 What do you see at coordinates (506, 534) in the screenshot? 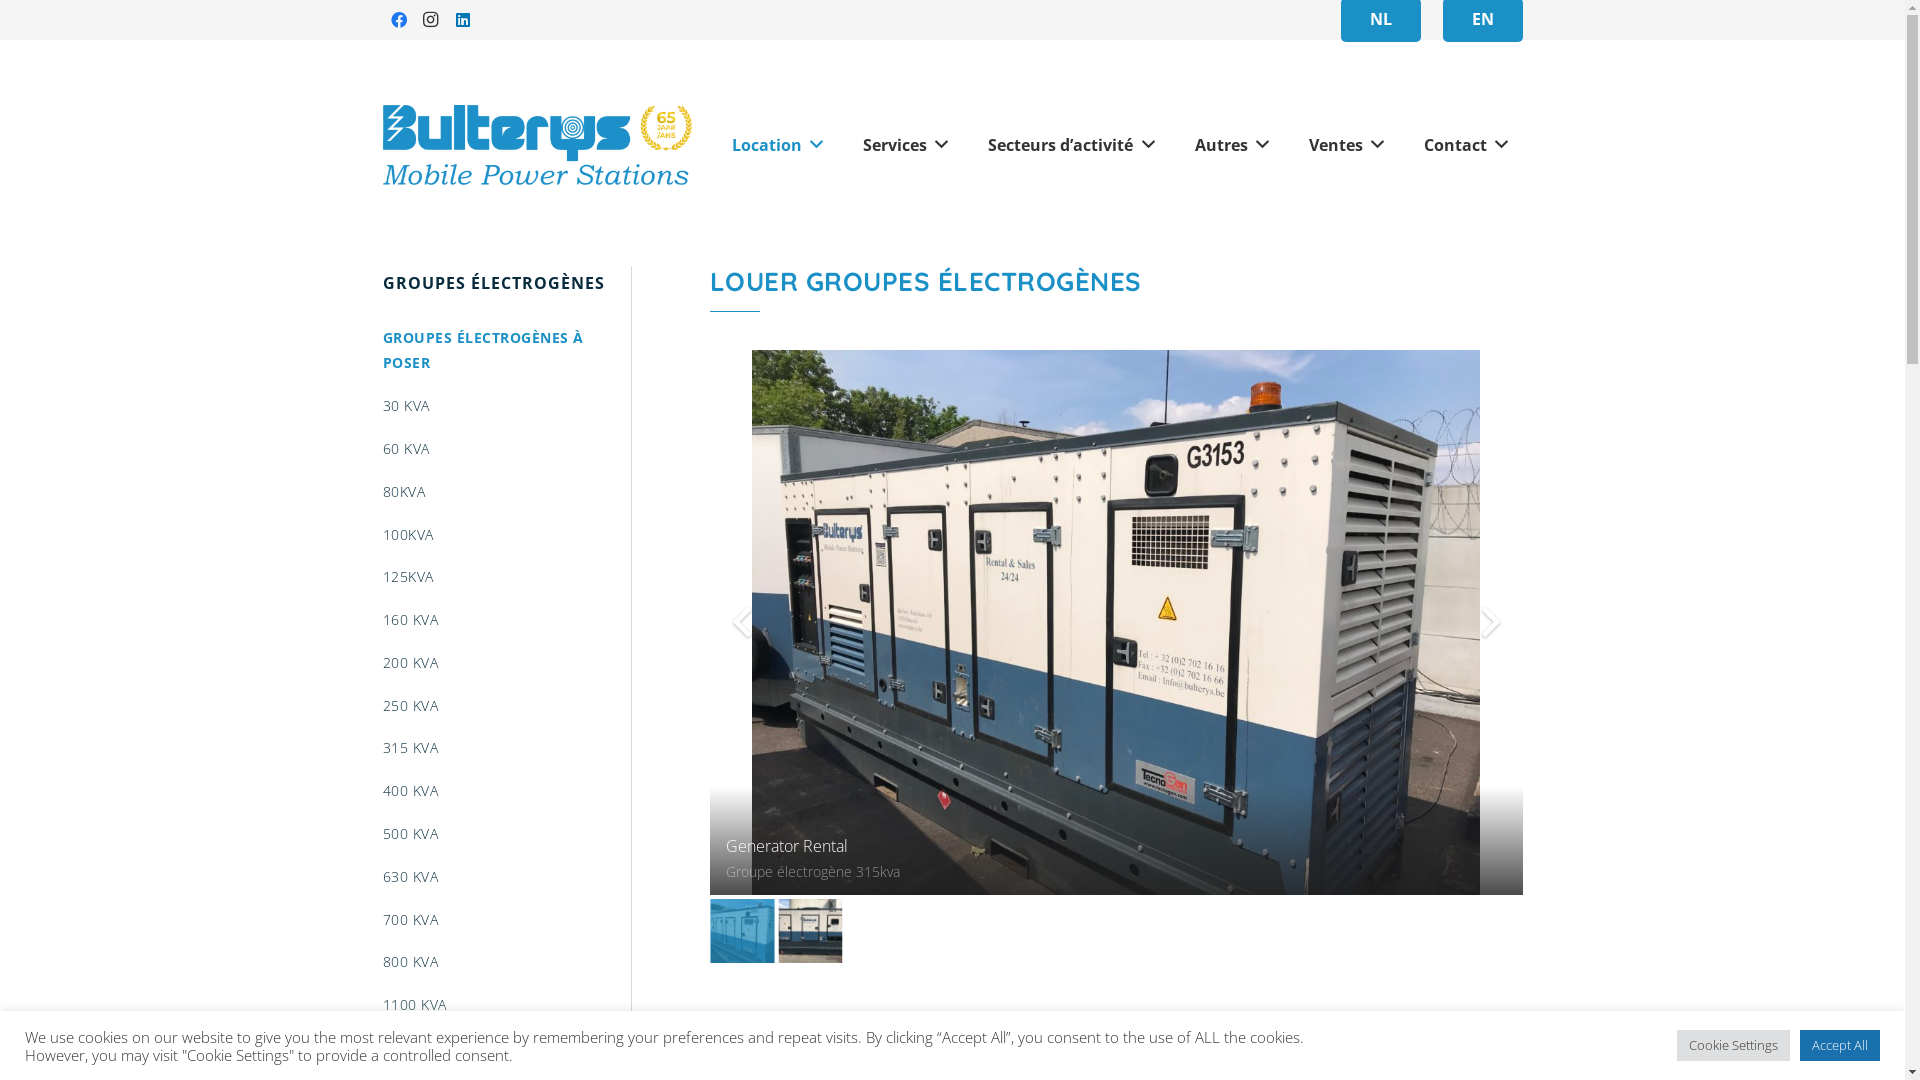
I see `100KVA` at bounding box center [506, 534].